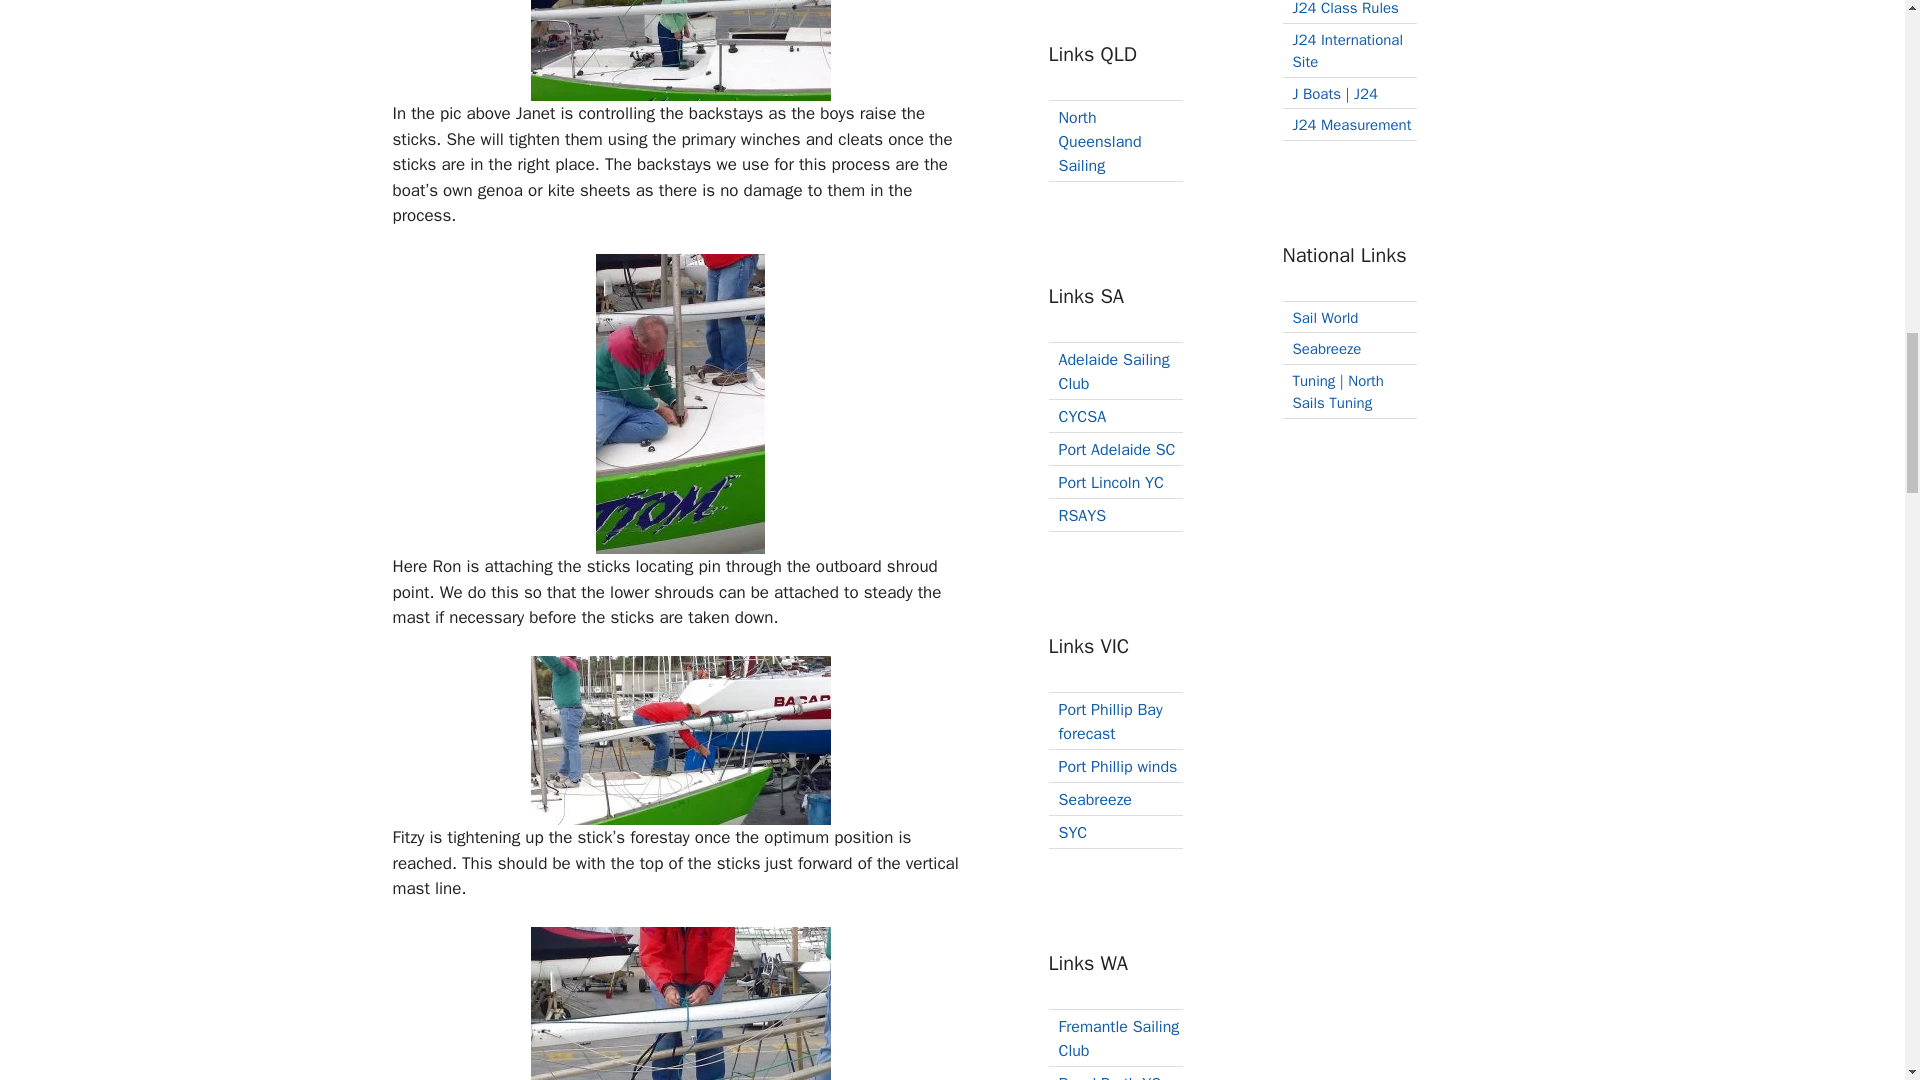 This screenshot has width=1920, height=1080. I want to click on CYCSA, so click(1081, 416).